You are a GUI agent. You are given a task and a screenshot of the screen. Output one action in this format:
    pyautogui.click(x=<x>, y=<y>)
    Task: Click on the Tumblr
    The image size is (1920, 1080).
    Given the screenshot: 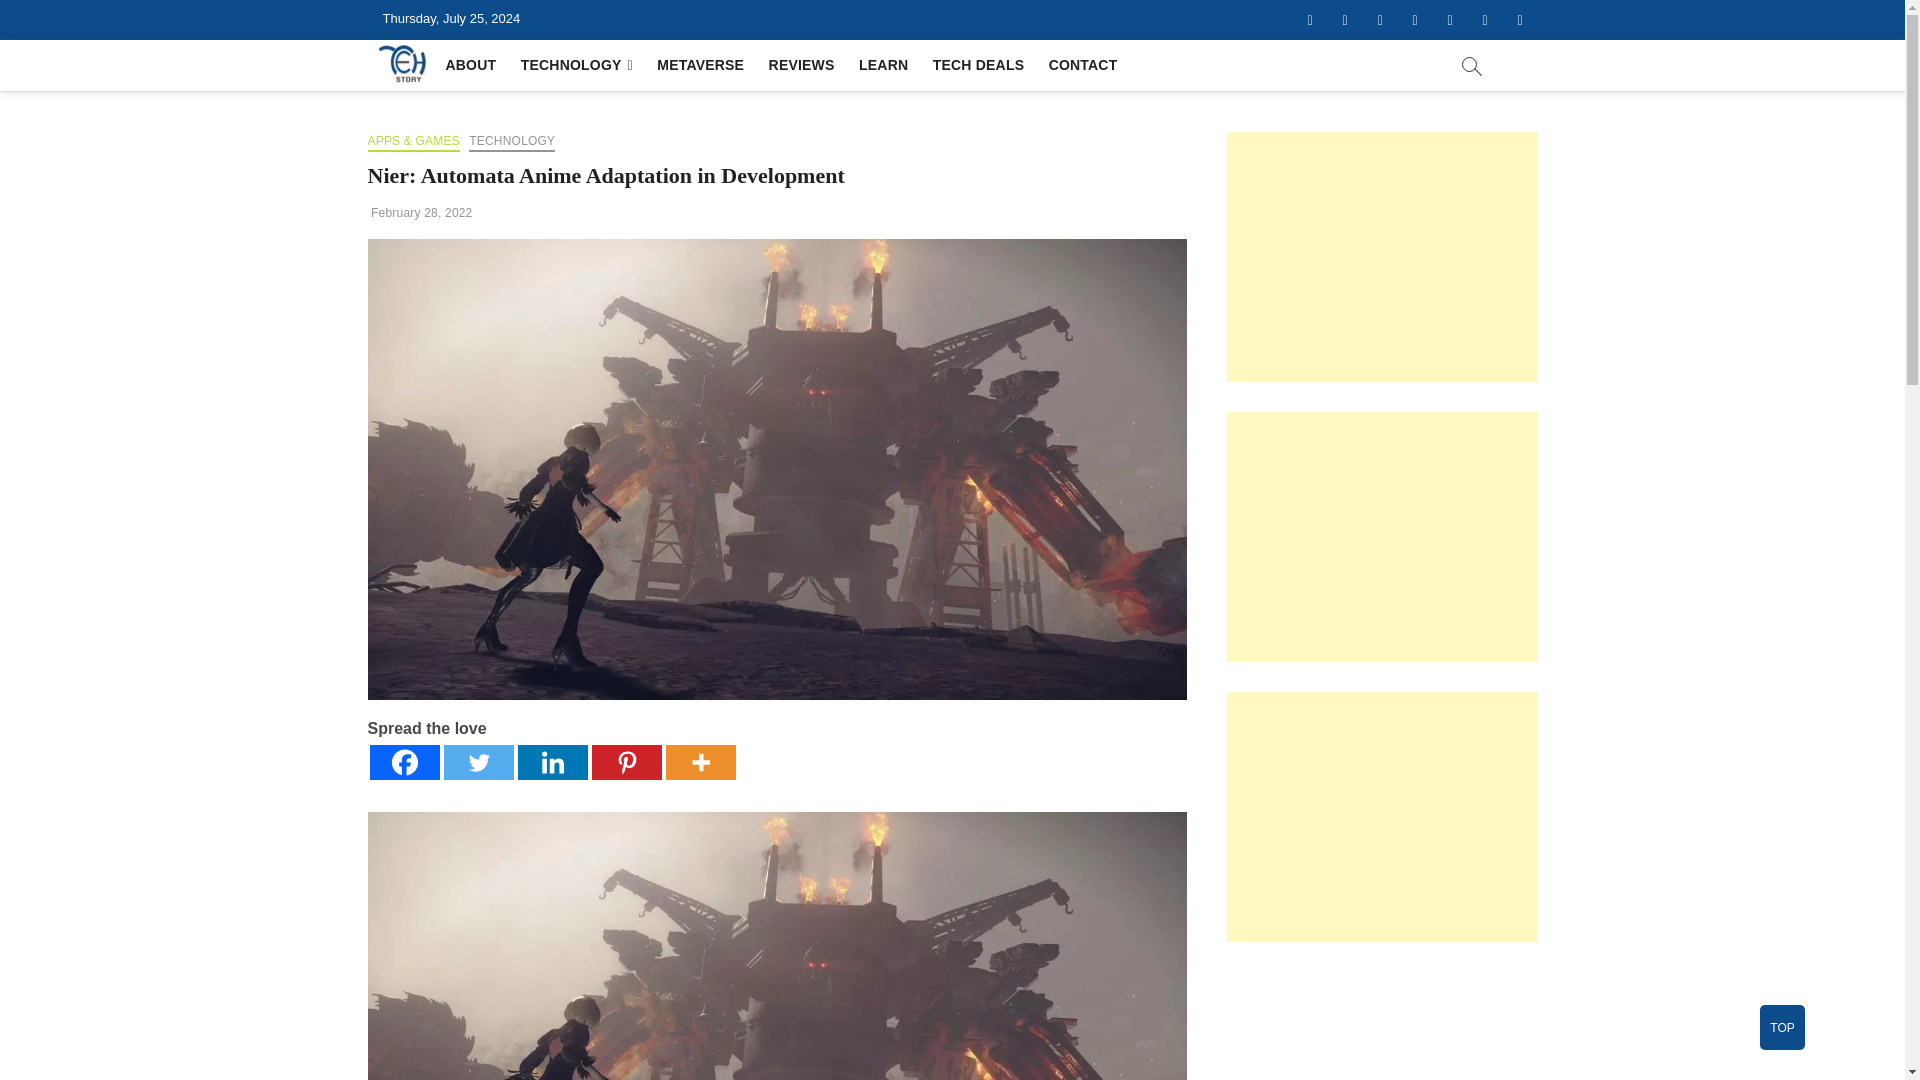 What is the action you would take?
    pyautogui.click(x=1449, y=20)
    